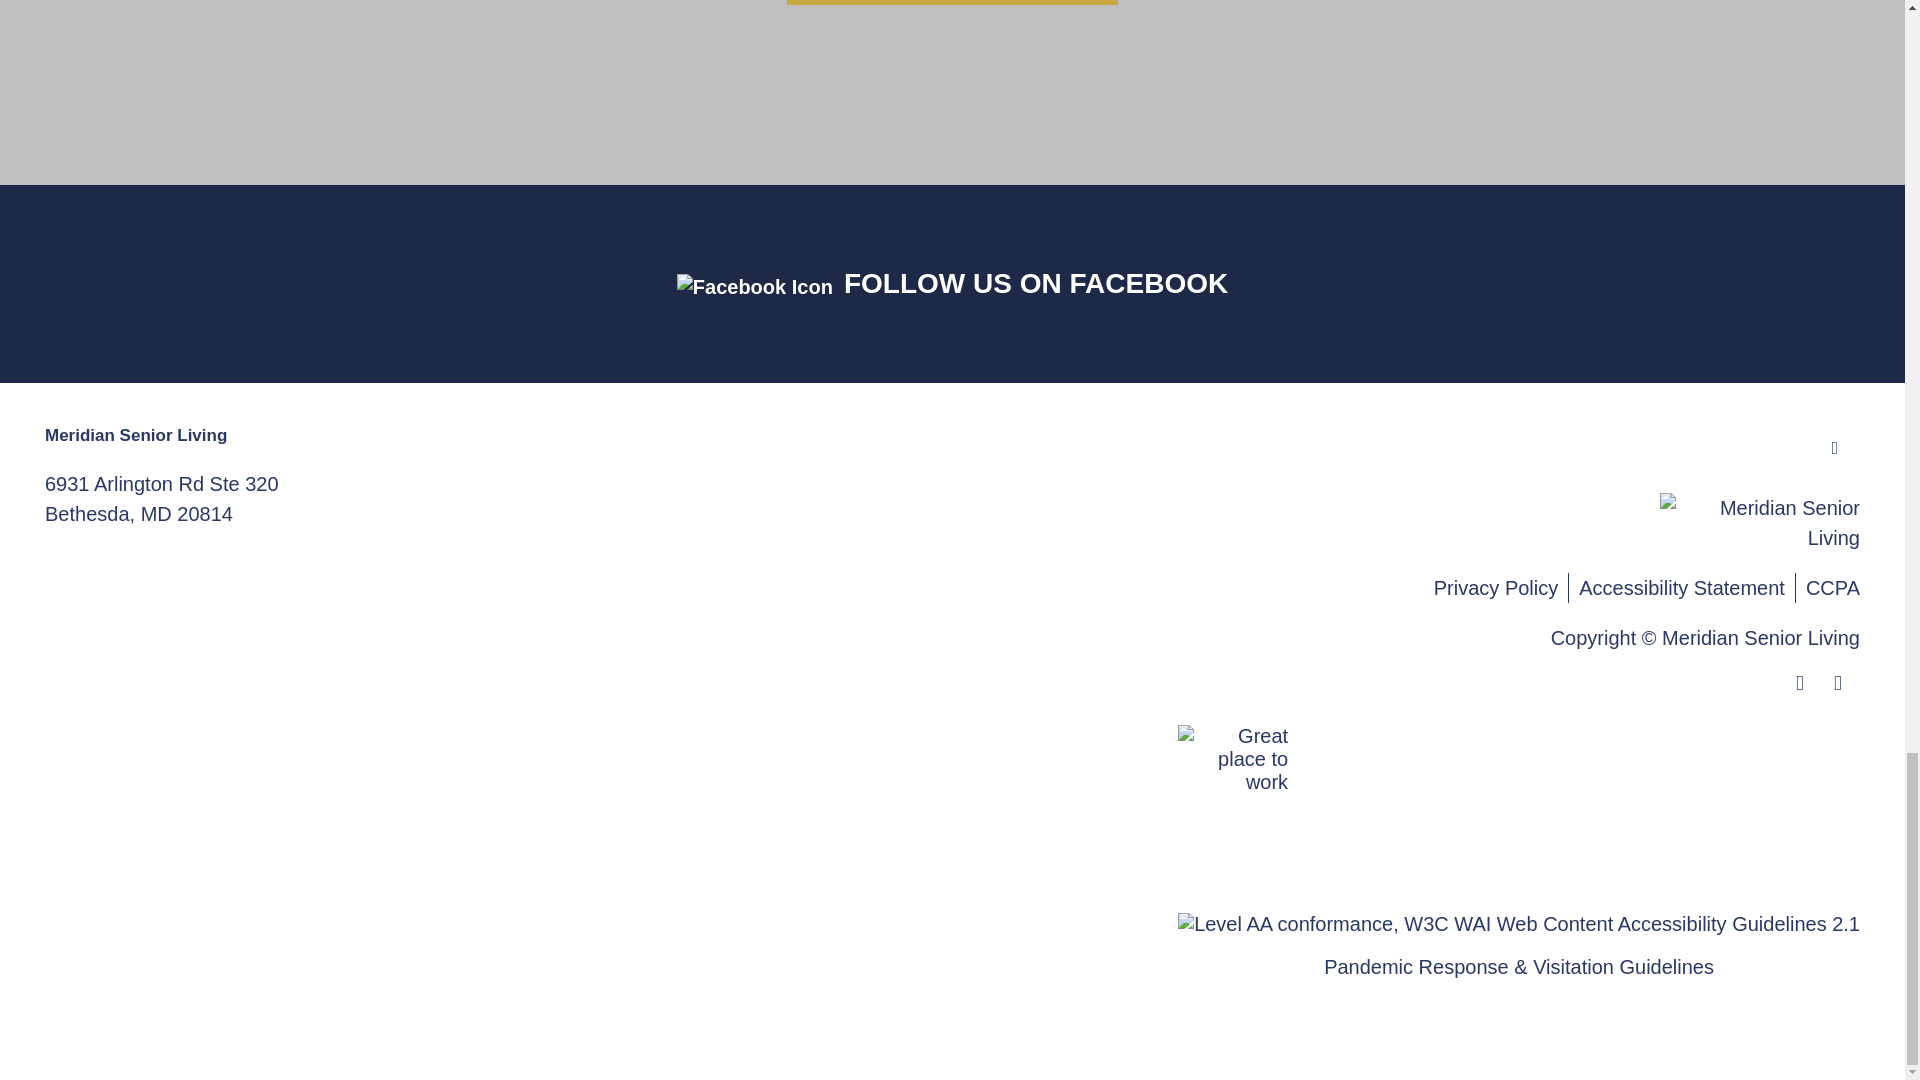 This screenshot has height=1080, width=1920. Describe the element at coordinates (1686, 588) in the screenshot. I see `Accessibility Statement` at that location.